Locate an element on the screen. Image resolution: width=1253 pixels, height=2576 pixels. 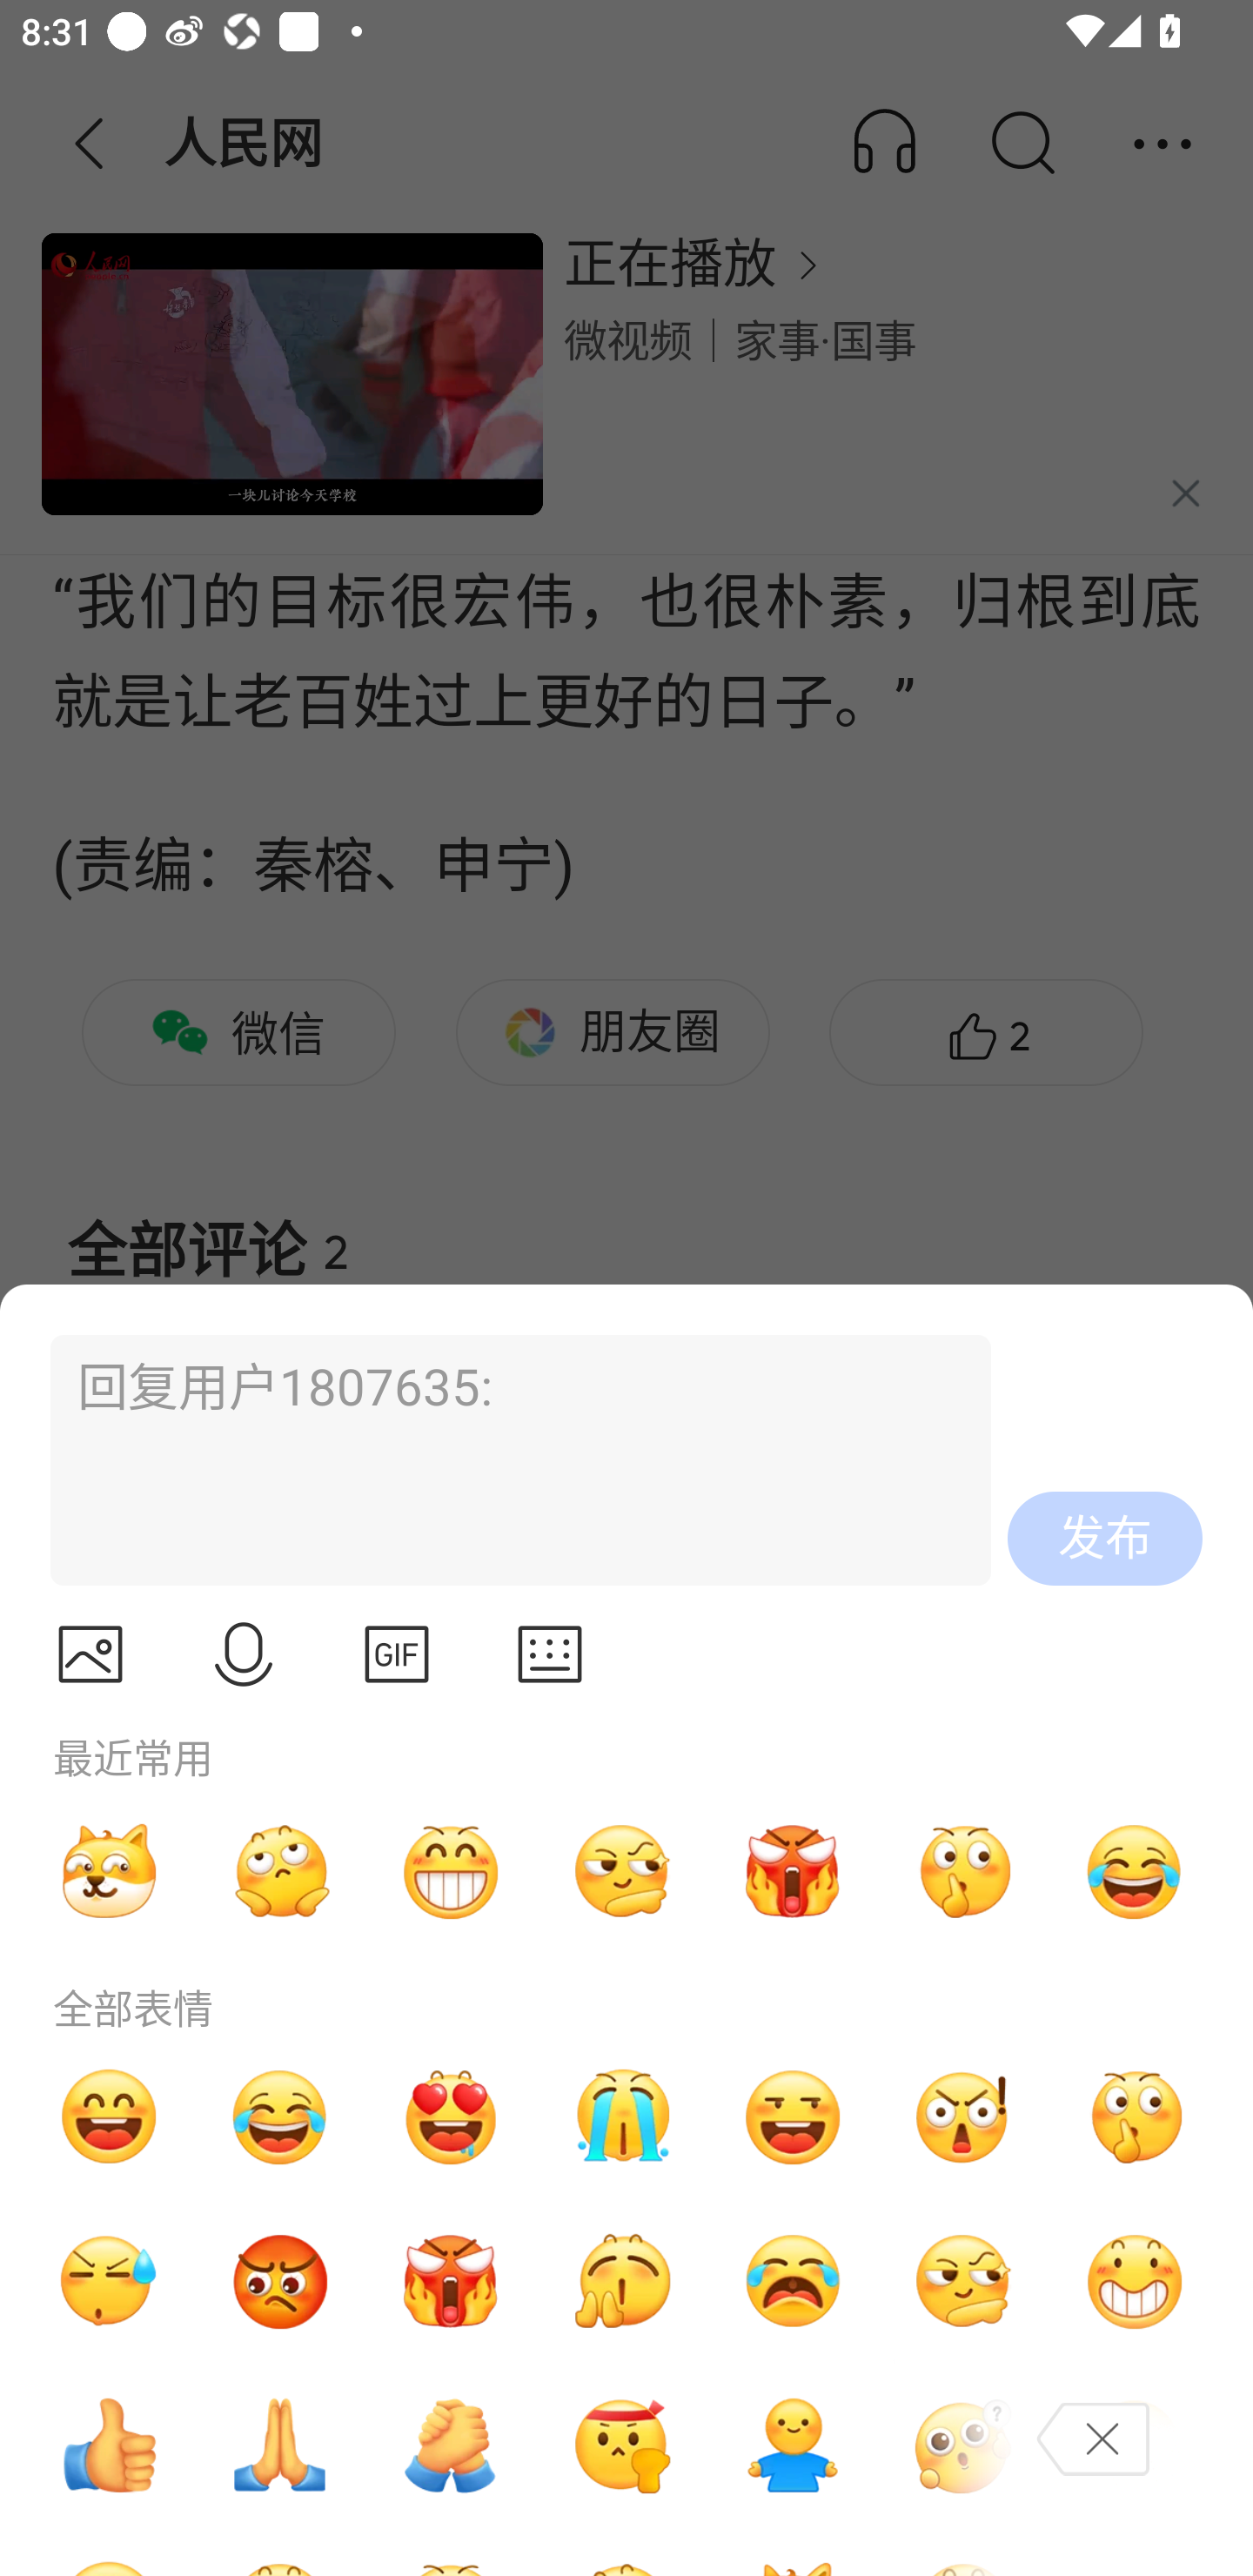
愤怒 is located at coordinates (793, 1871).